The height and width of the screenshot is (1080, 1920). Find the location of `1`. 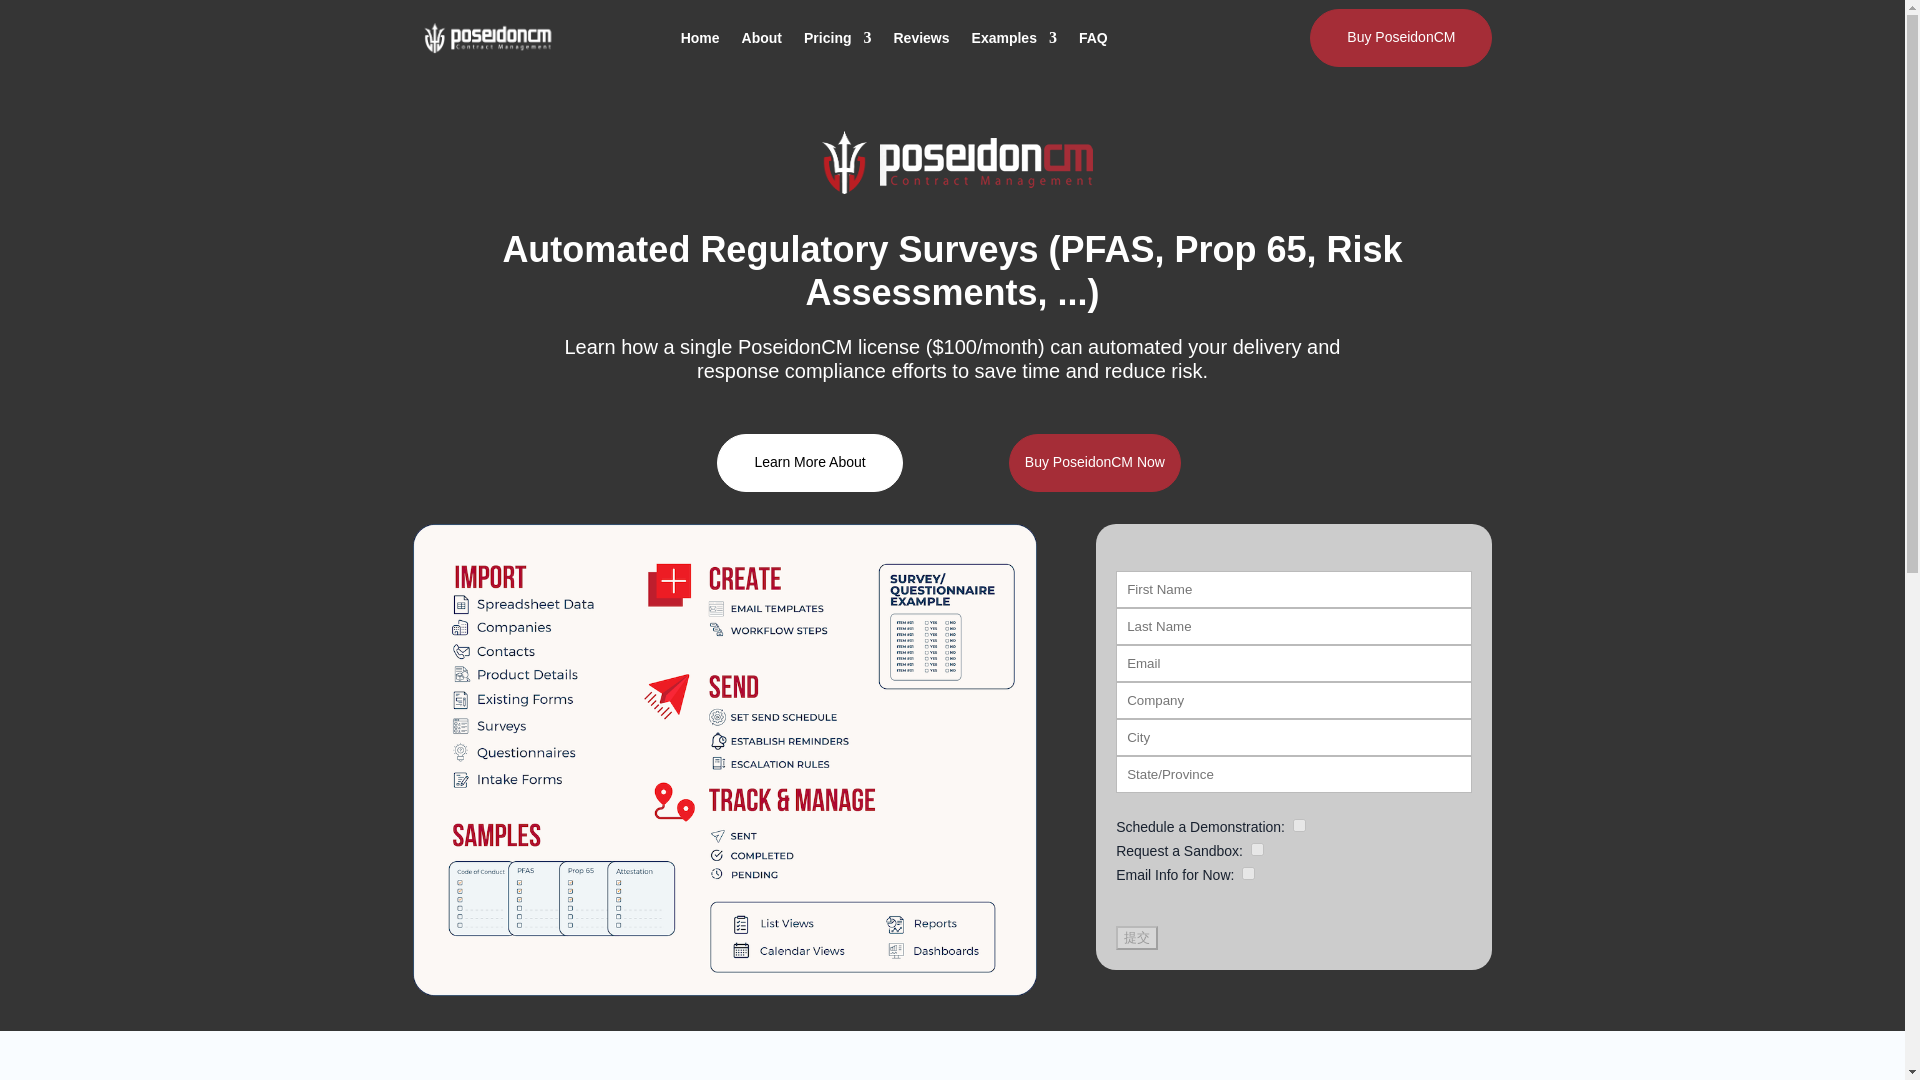

1 is located at coordinates (1257, 850).